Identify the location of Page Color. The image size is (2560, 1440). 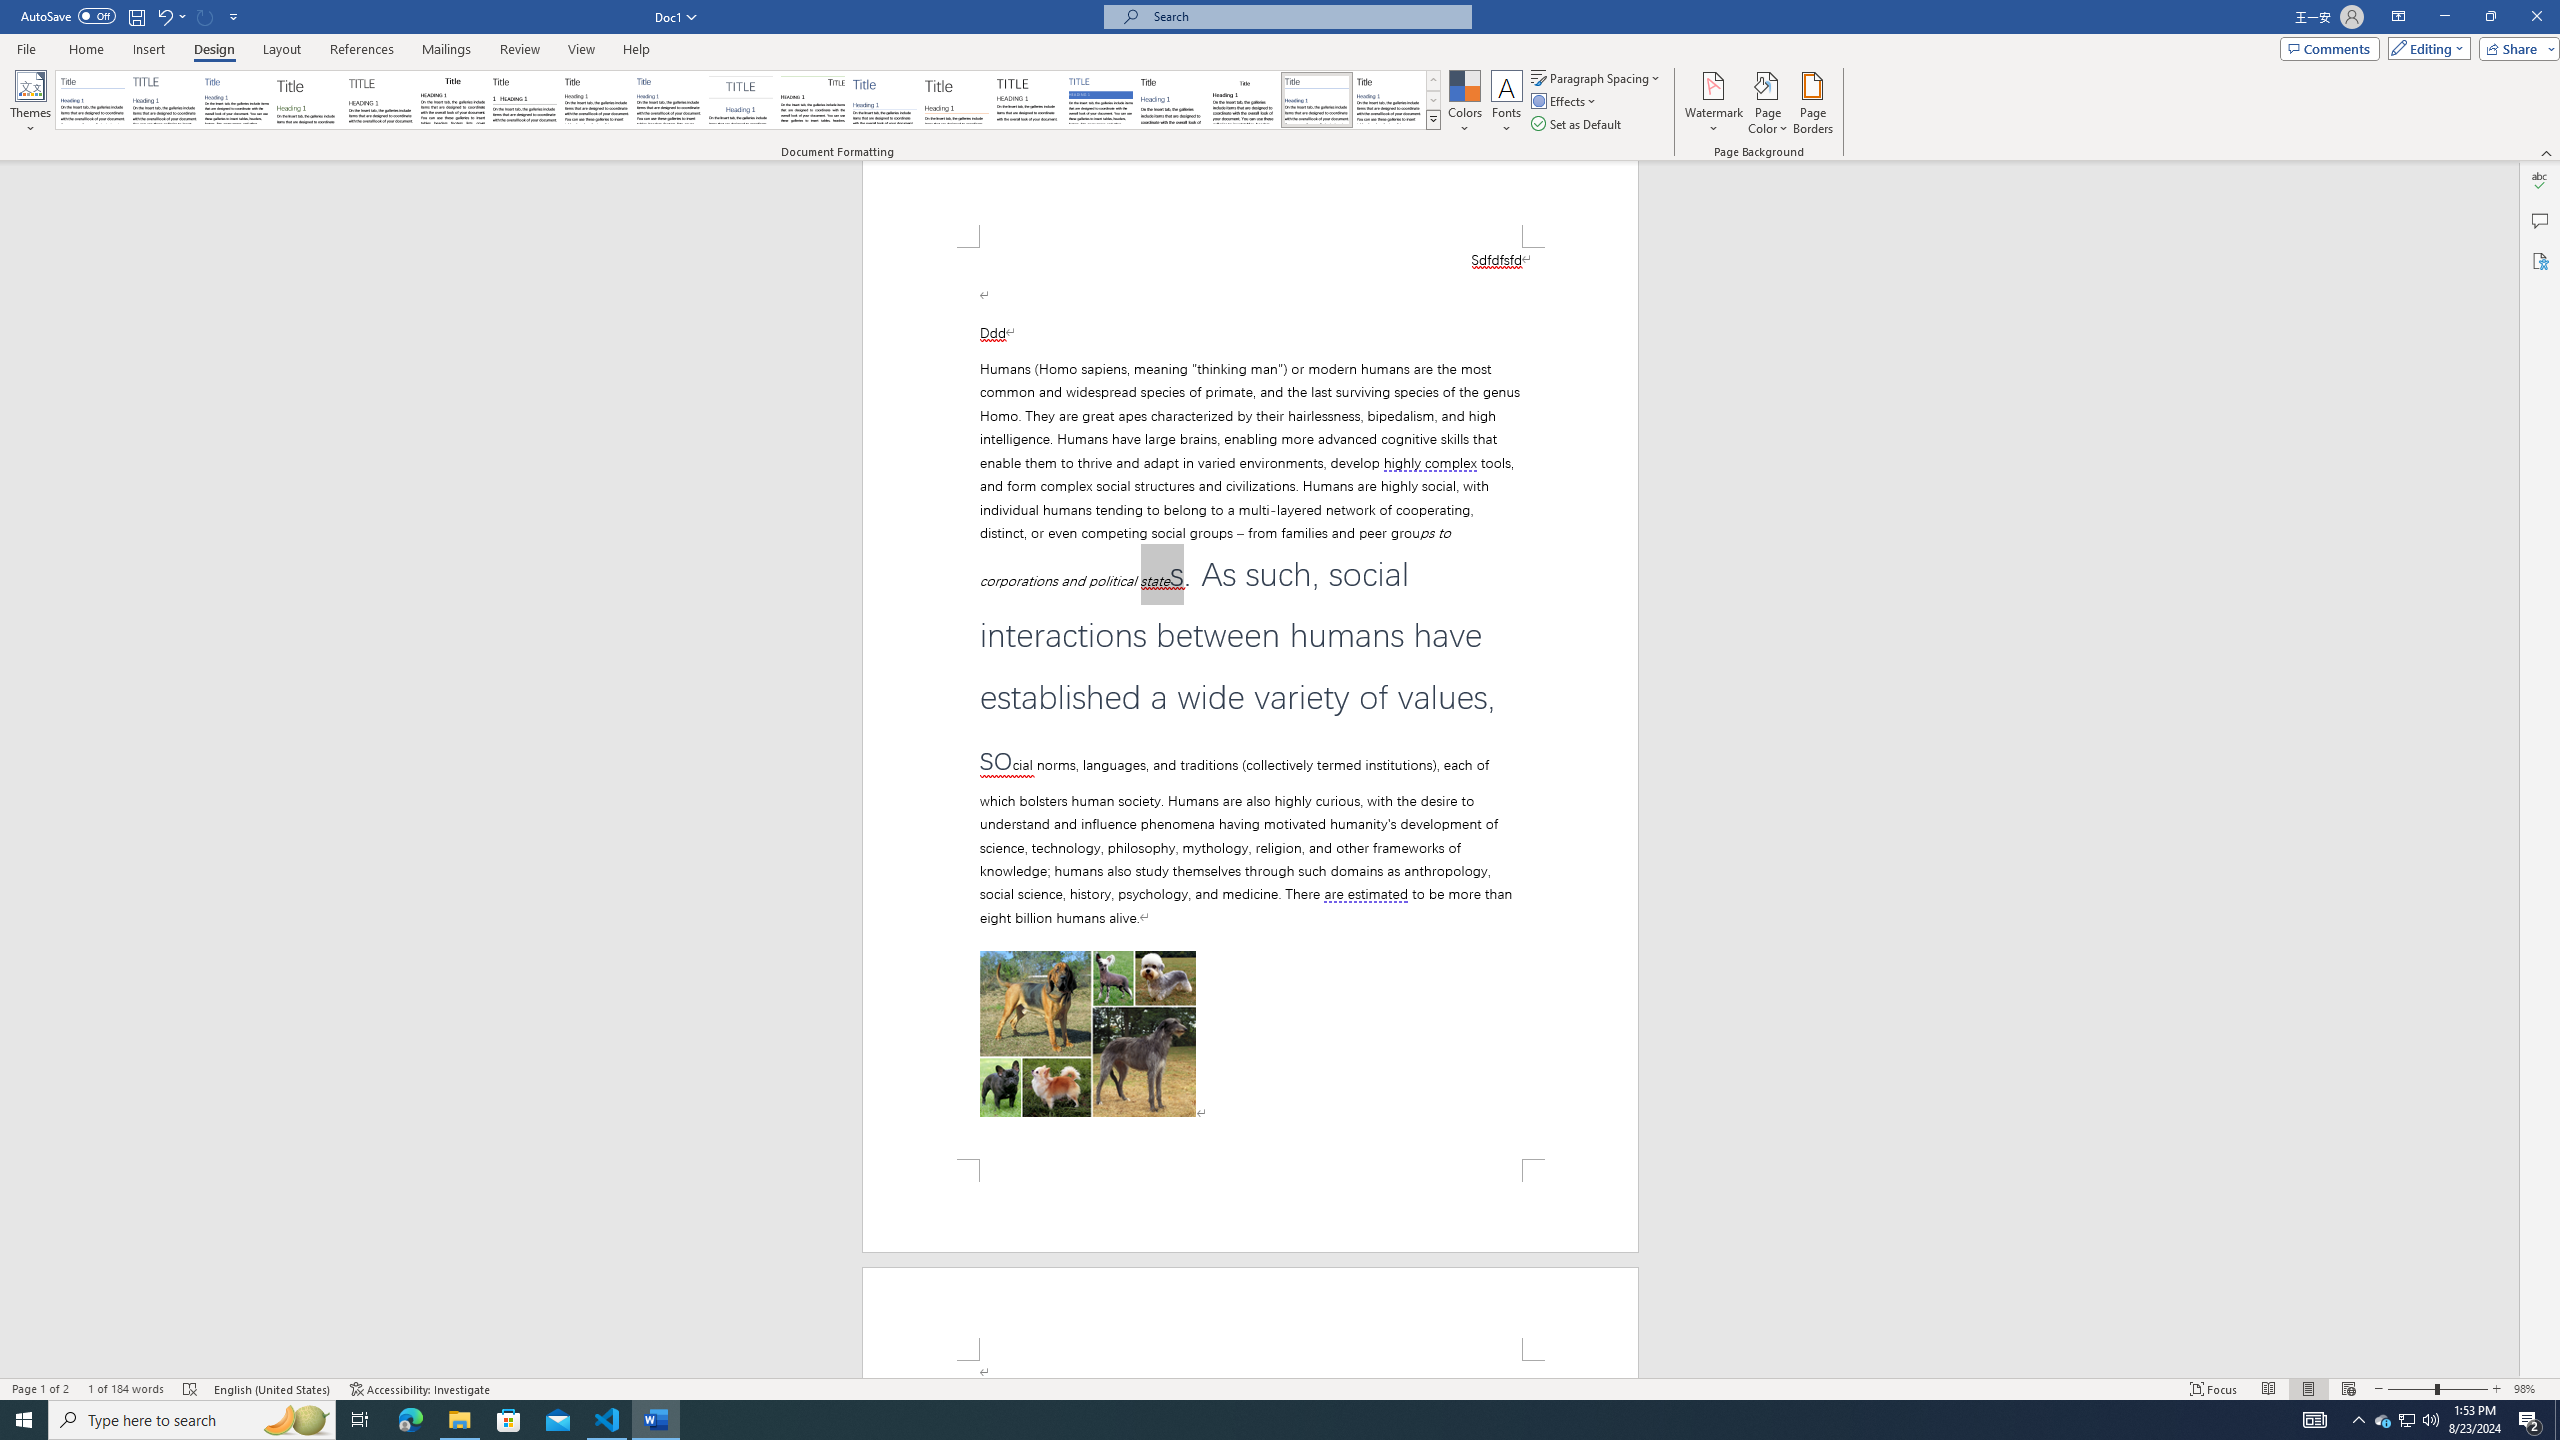
(1768, 103).